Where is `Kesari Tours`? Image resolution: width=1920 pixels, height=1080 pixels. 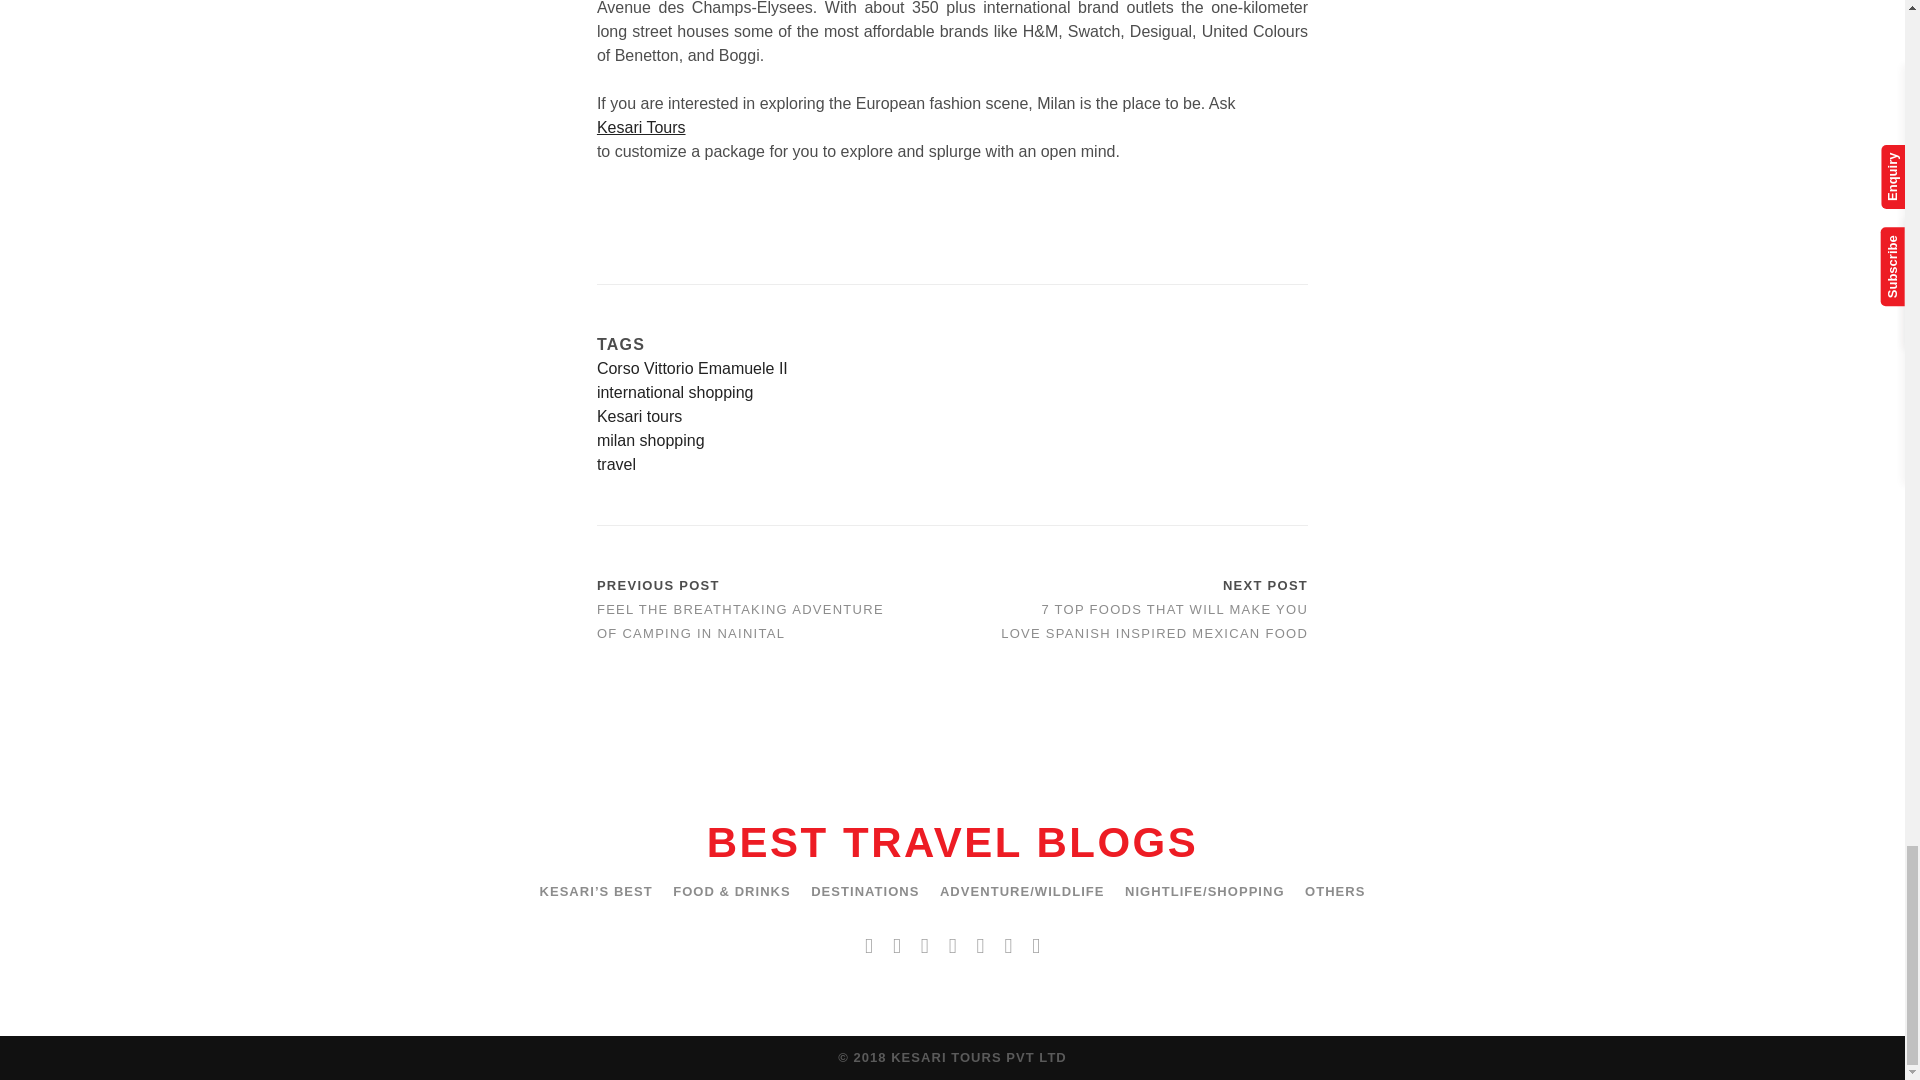 Kesari Tours is located at coordinates (952, 128).